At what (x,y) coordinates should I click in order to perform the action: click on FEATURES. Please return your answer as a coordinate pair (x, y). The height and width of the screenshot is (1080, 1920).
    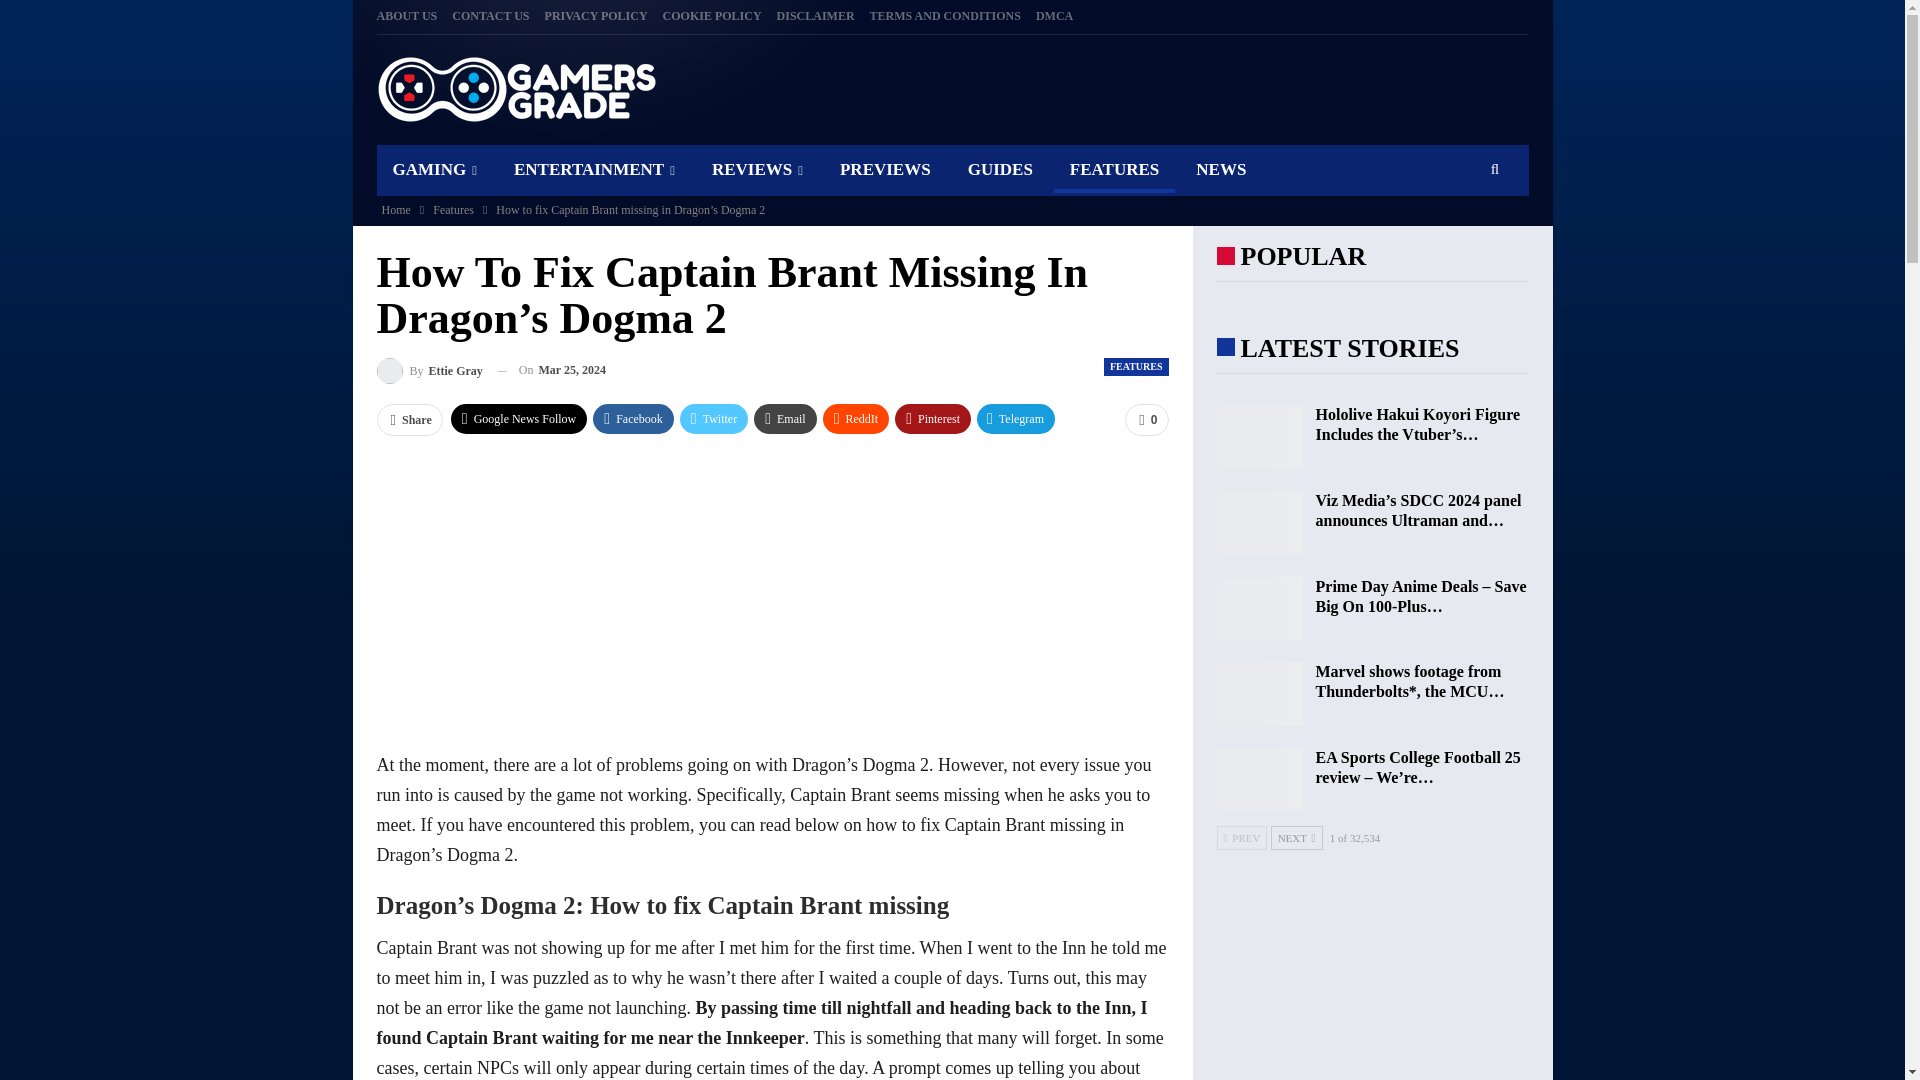
    Looking at the image, I should click on (1114, 169).